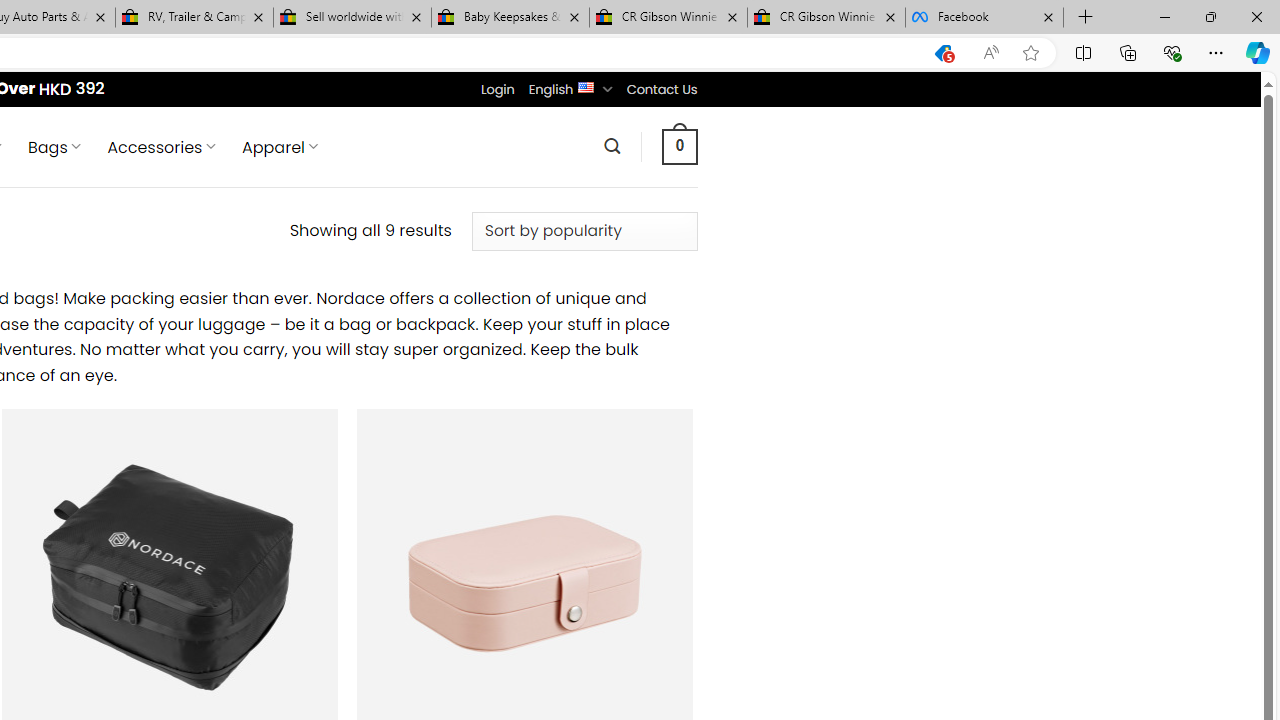  What do you see at coordinates (1164, 16) in the screenshot?
I see `Minimize` at bounding box center [1164, 16].